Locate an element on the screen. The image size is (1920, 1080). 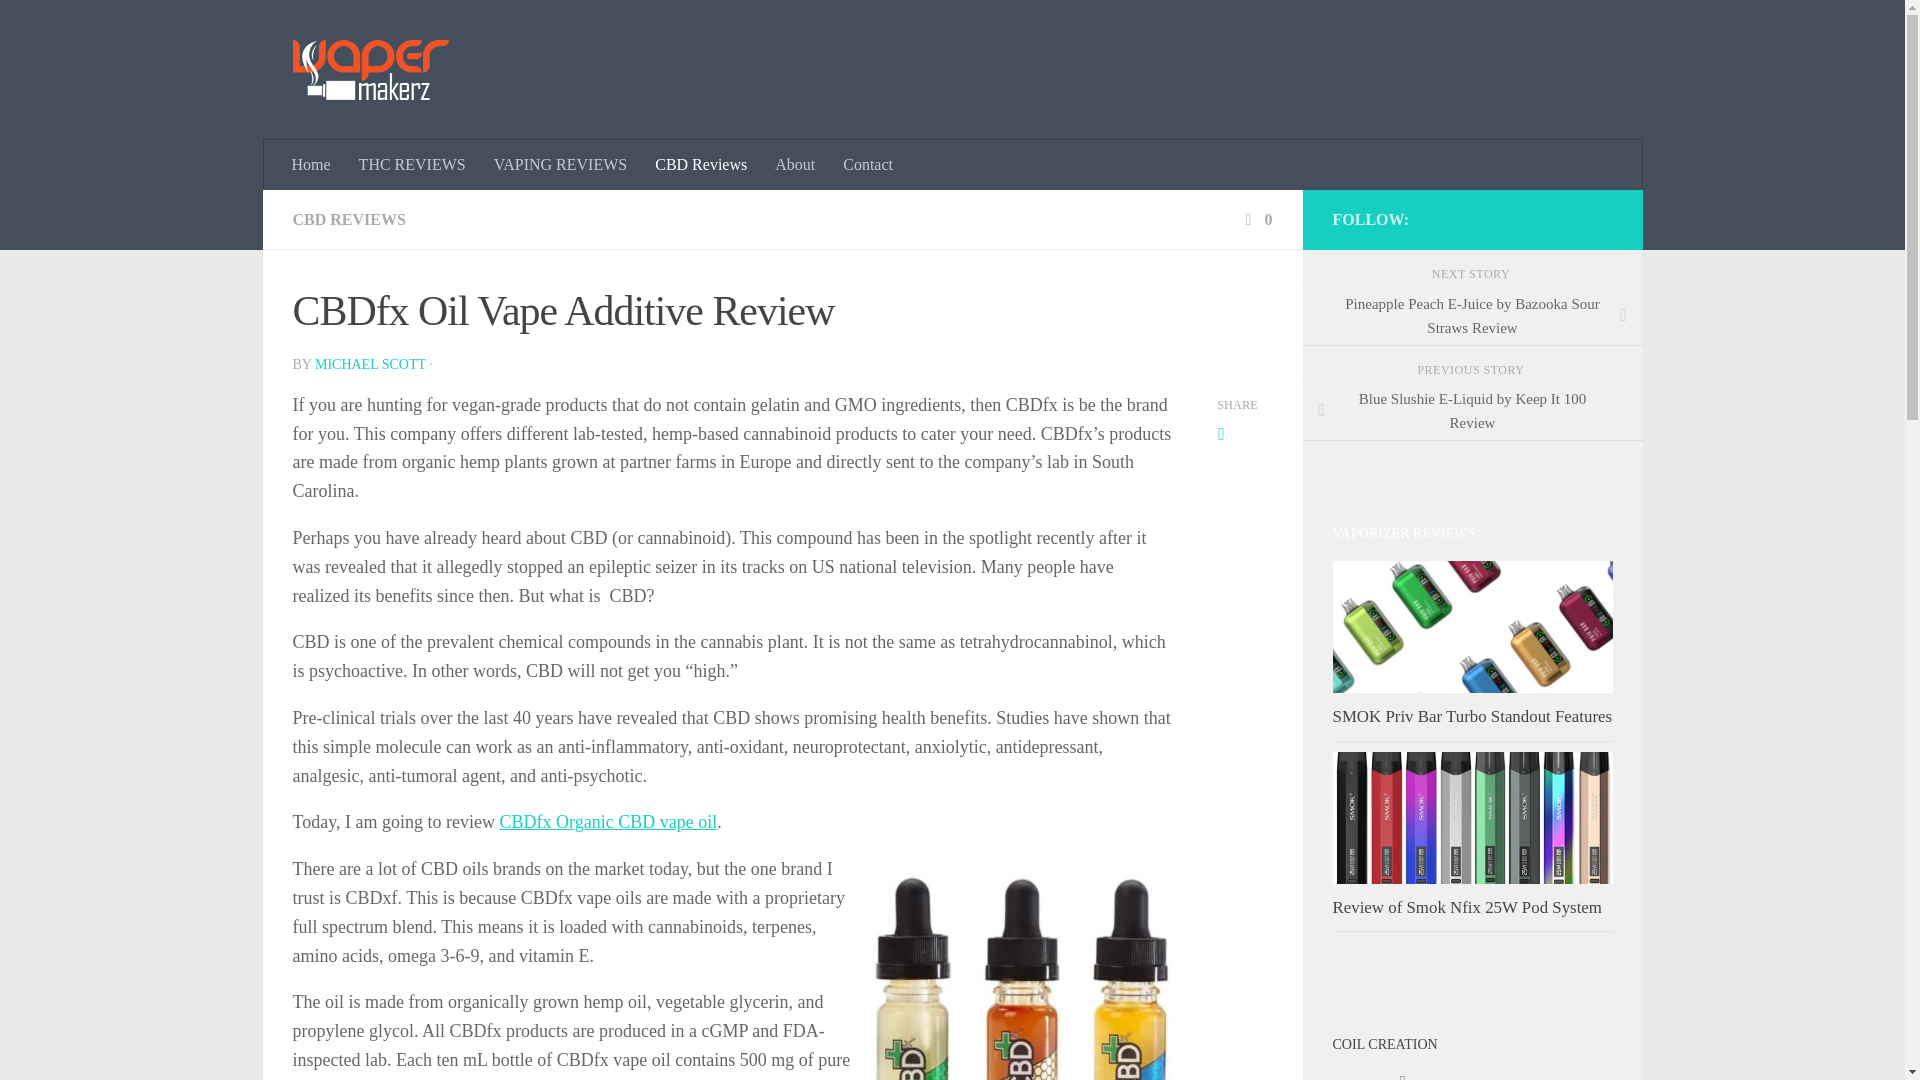
0 is located at coordinates (1256, 218).